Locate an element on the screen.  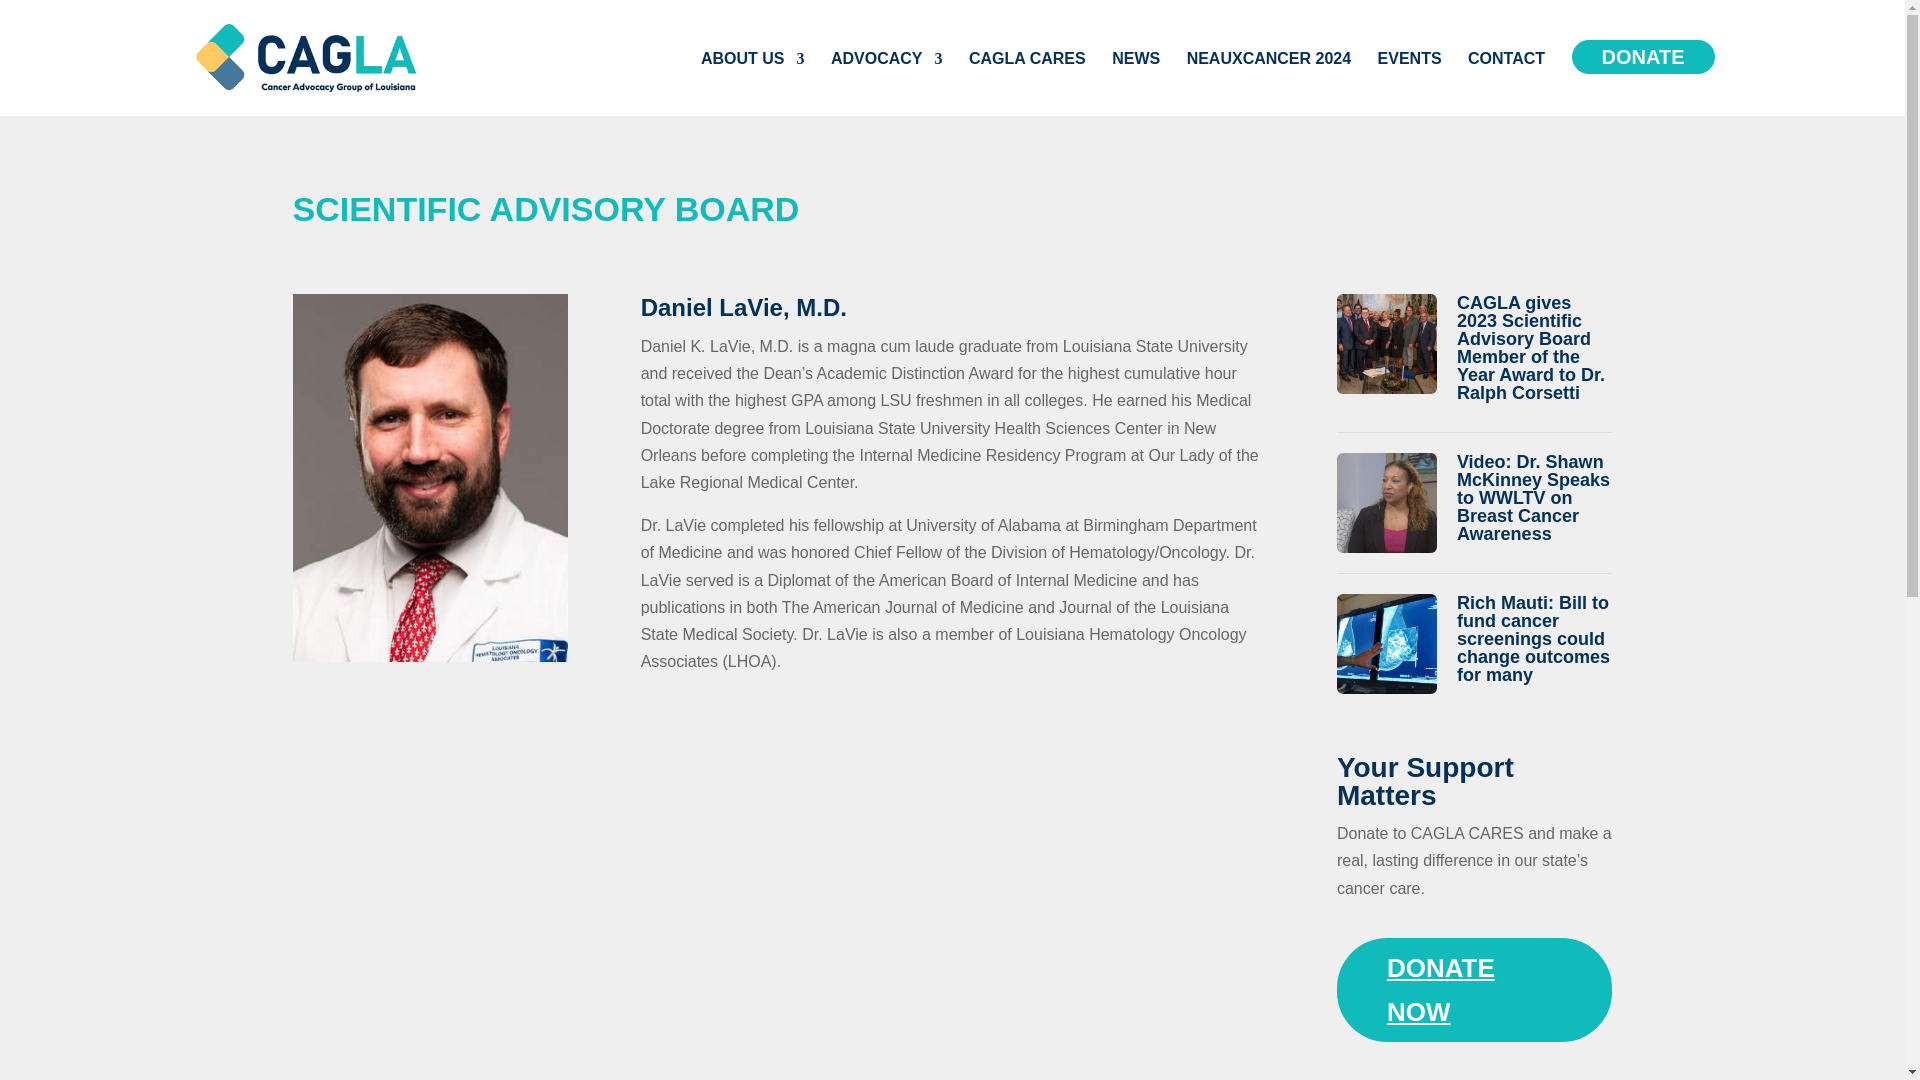
ADVOCACY is located at coordinates (886, 83).